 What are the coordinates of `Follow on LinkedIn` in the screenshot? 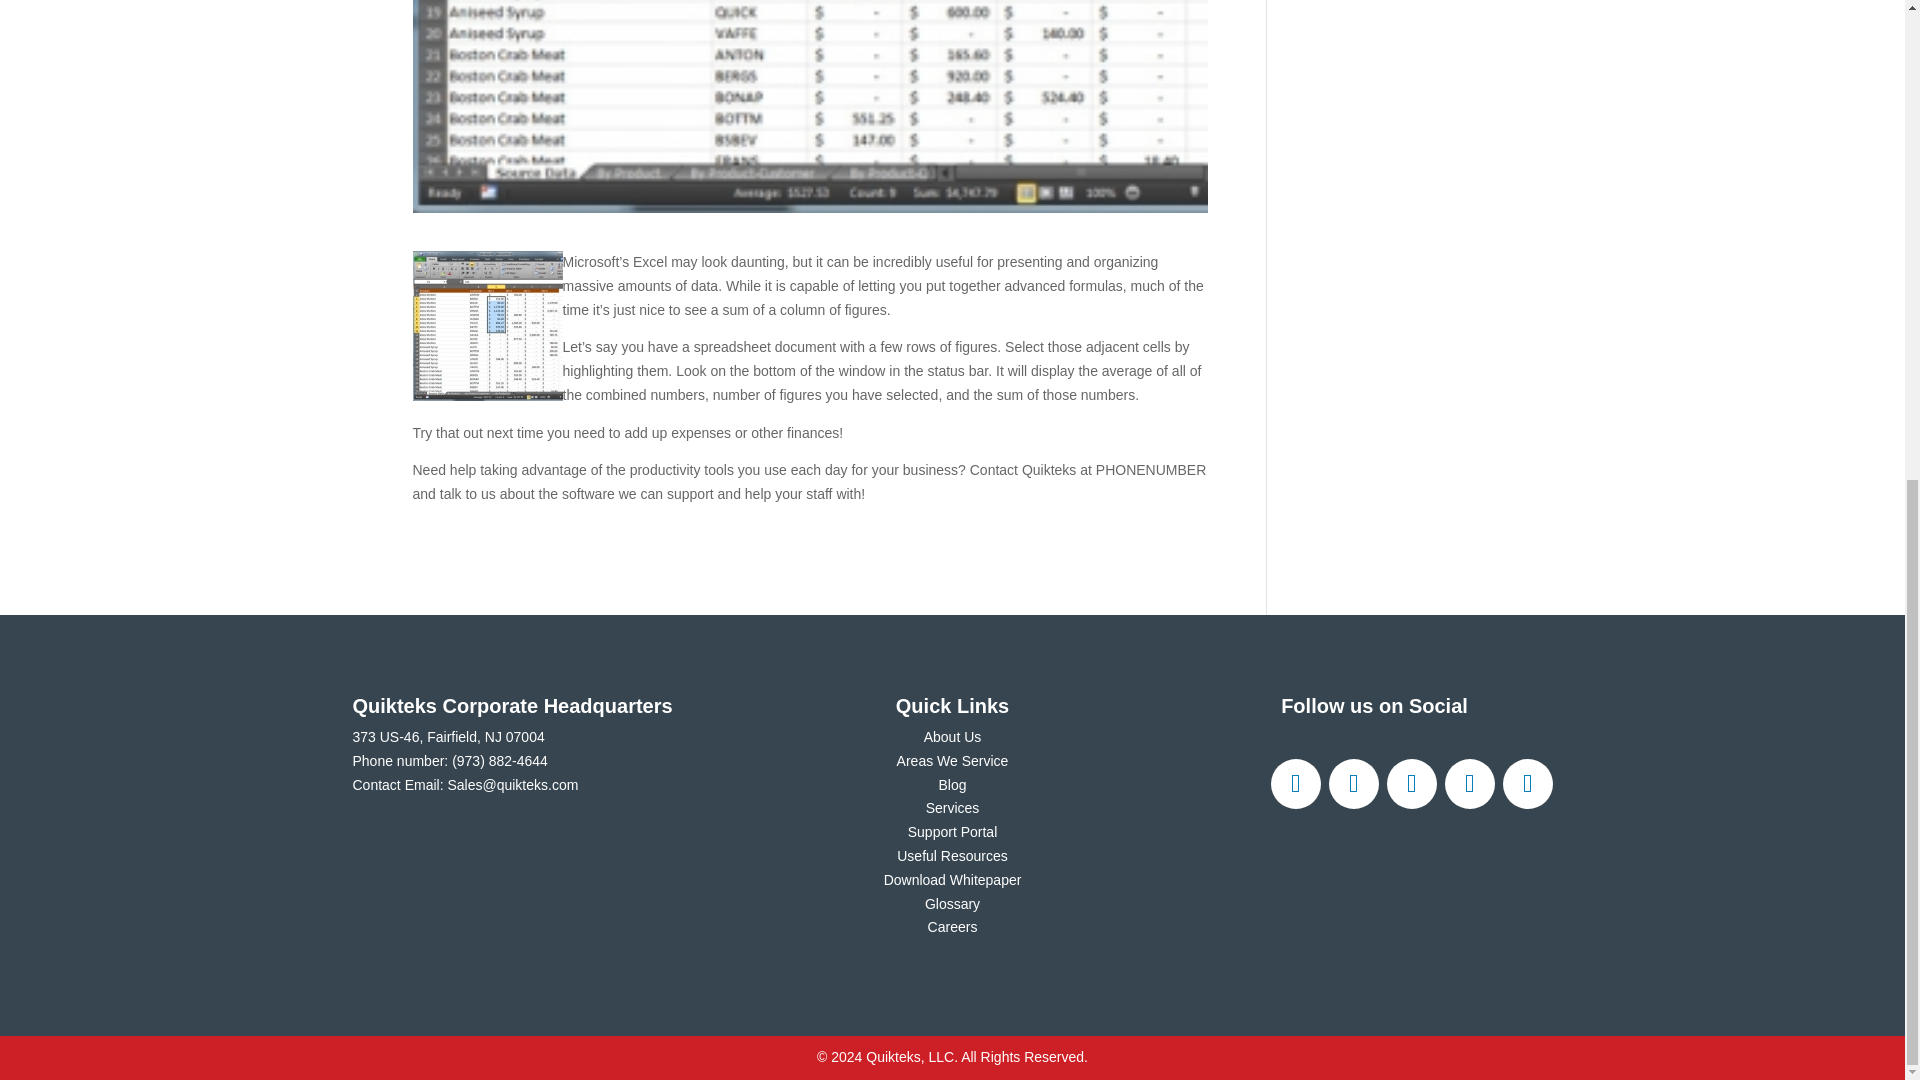 It's located at (1468, 784).